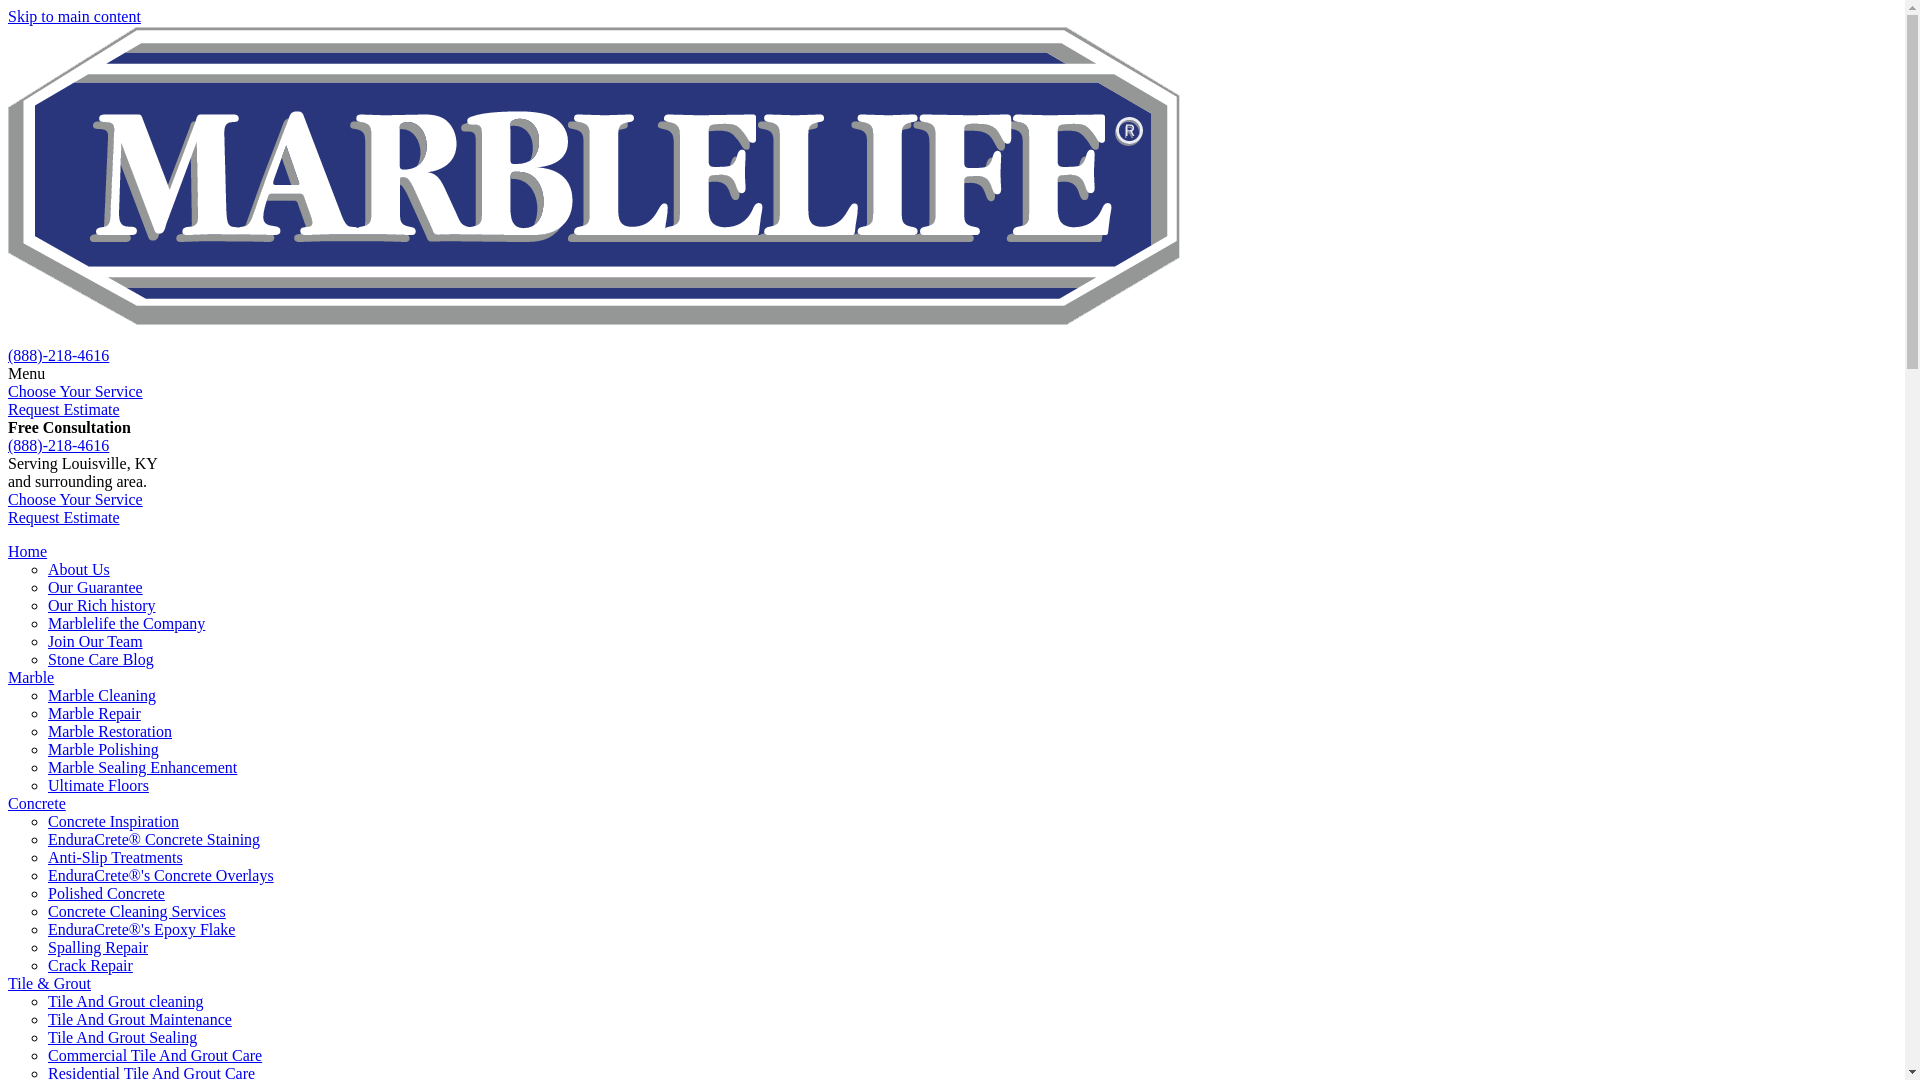 This screenshot has width=1920, height=1080. What do you see at coordinates (26, 552) in the screenshot?
I see `Home` at bounding box center [26, 552].